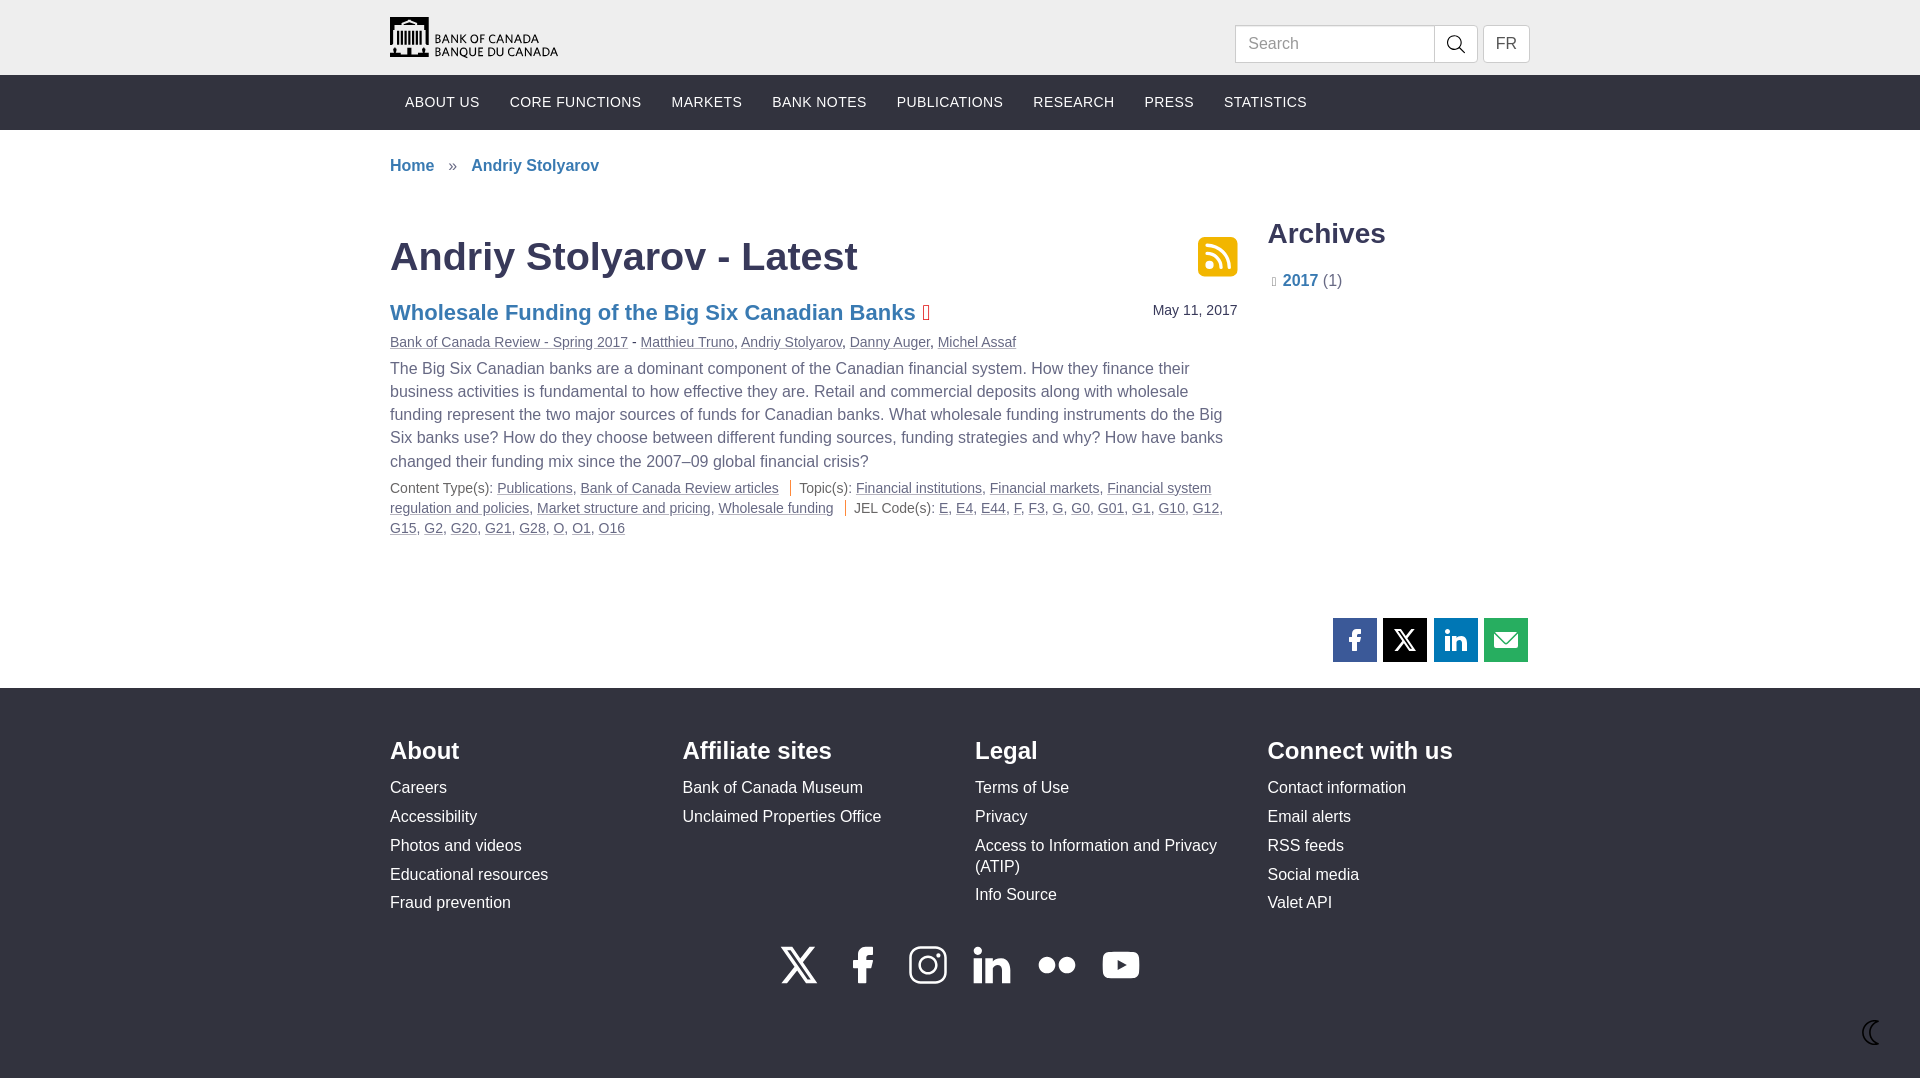 The height and width of the screenshot is (1080, 1920). What do you see at coordinates (474, 36) in the screenshot?
I see `Home` at bounding box center [474, 36].